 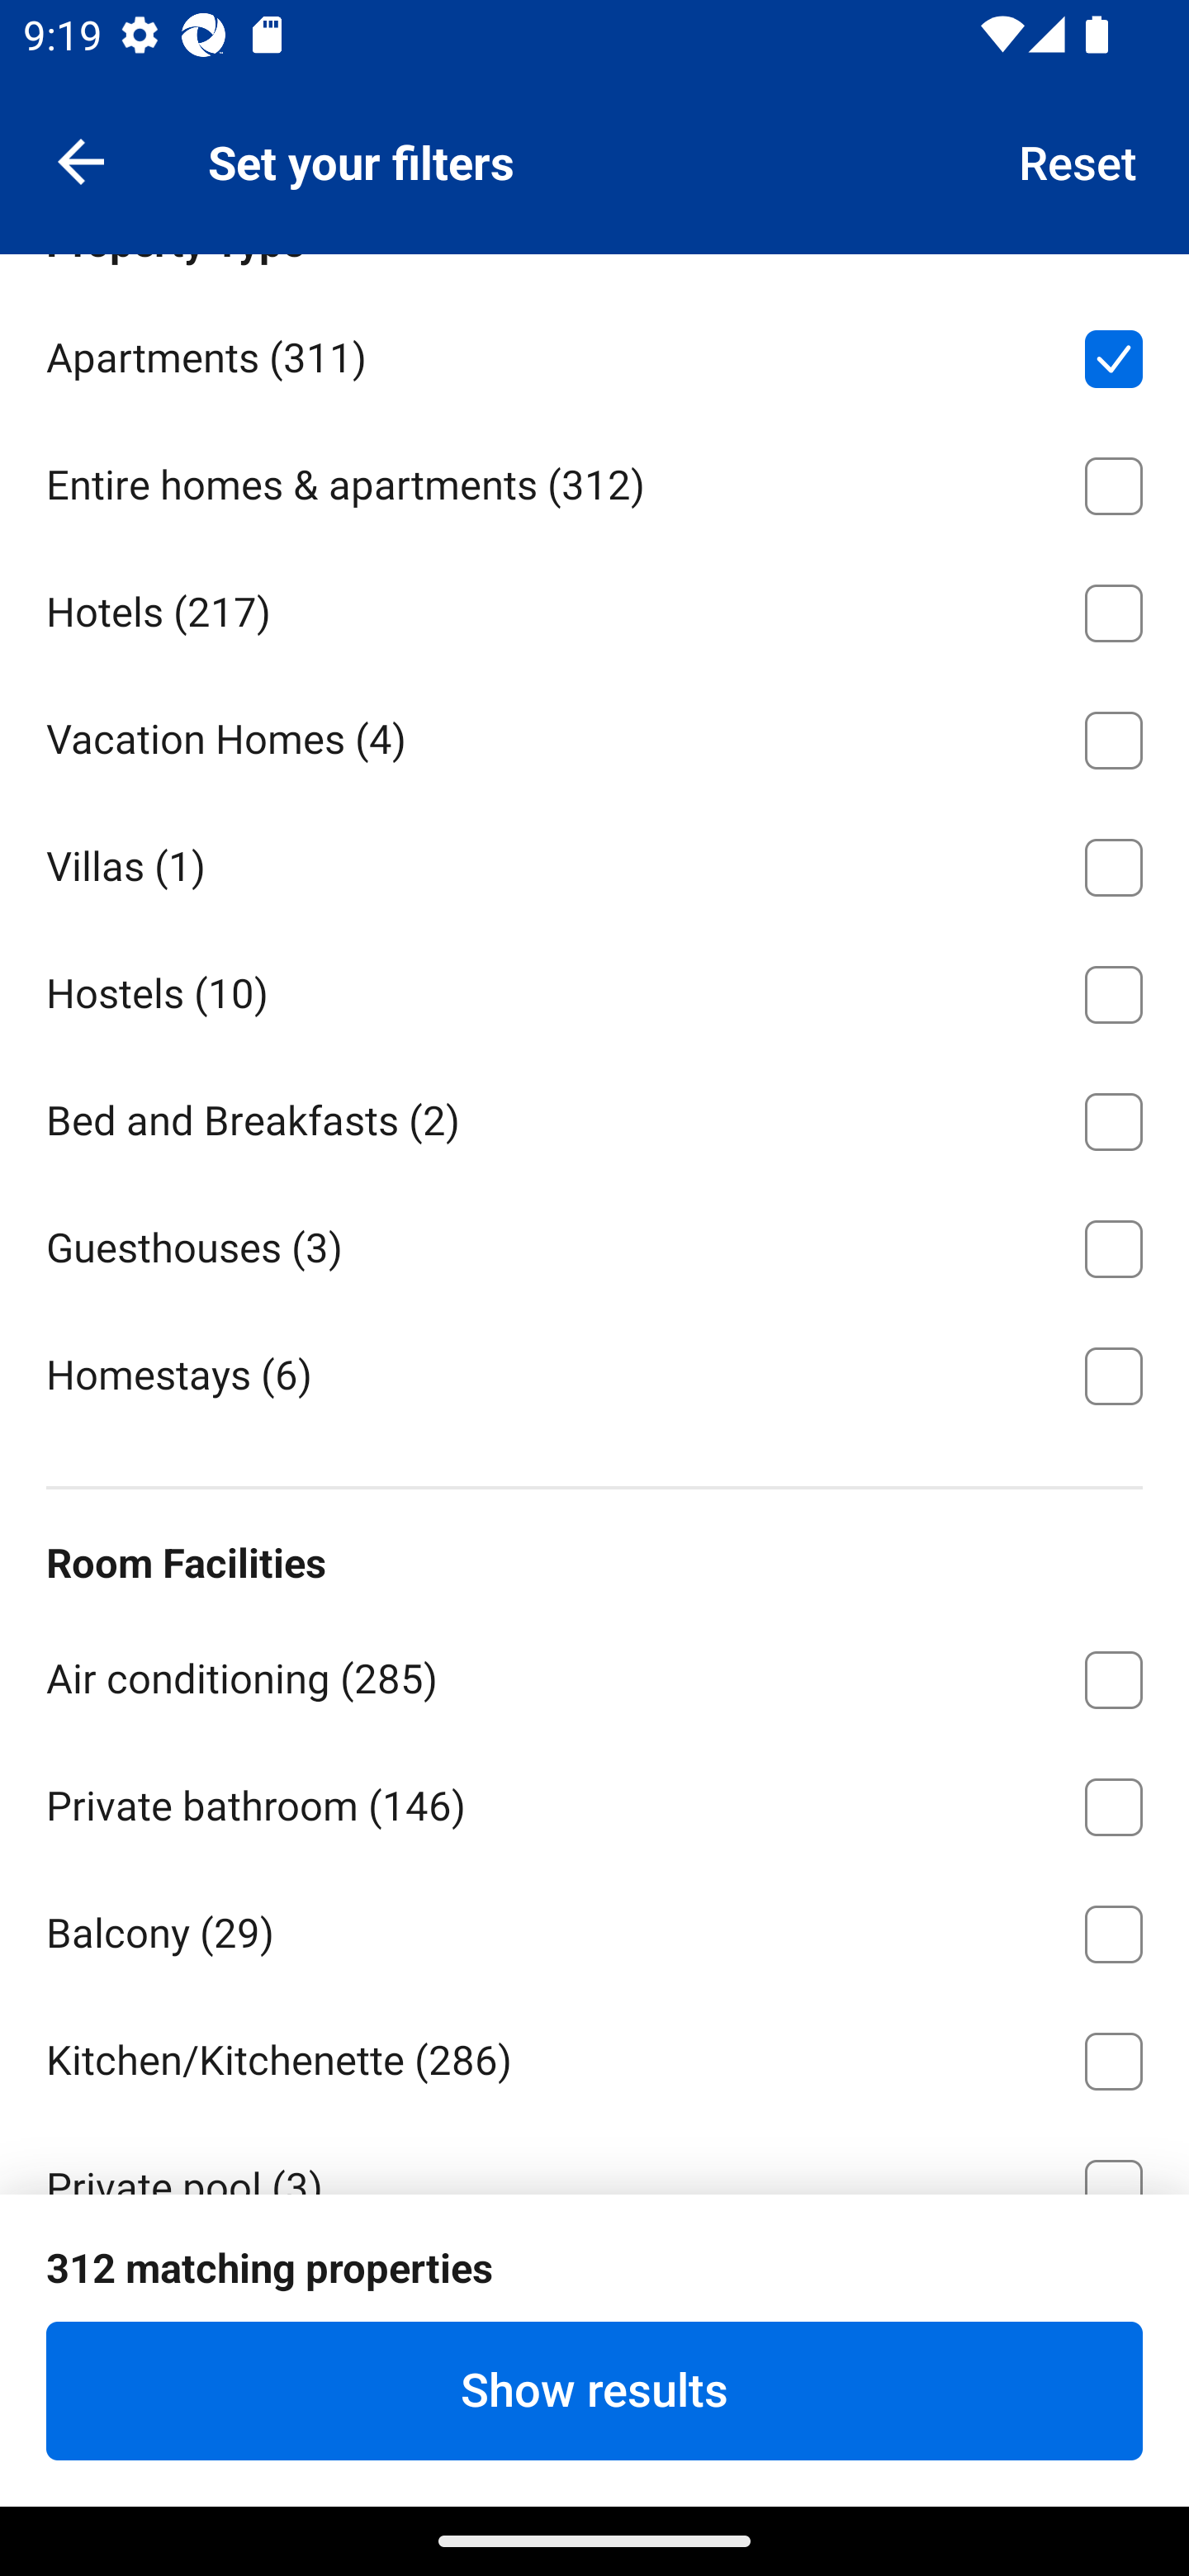 What do you see at coordinates (594, 1372) in the screenshot?
I see `Homestays ⁦(6)` at bounding box center [594, 1372].